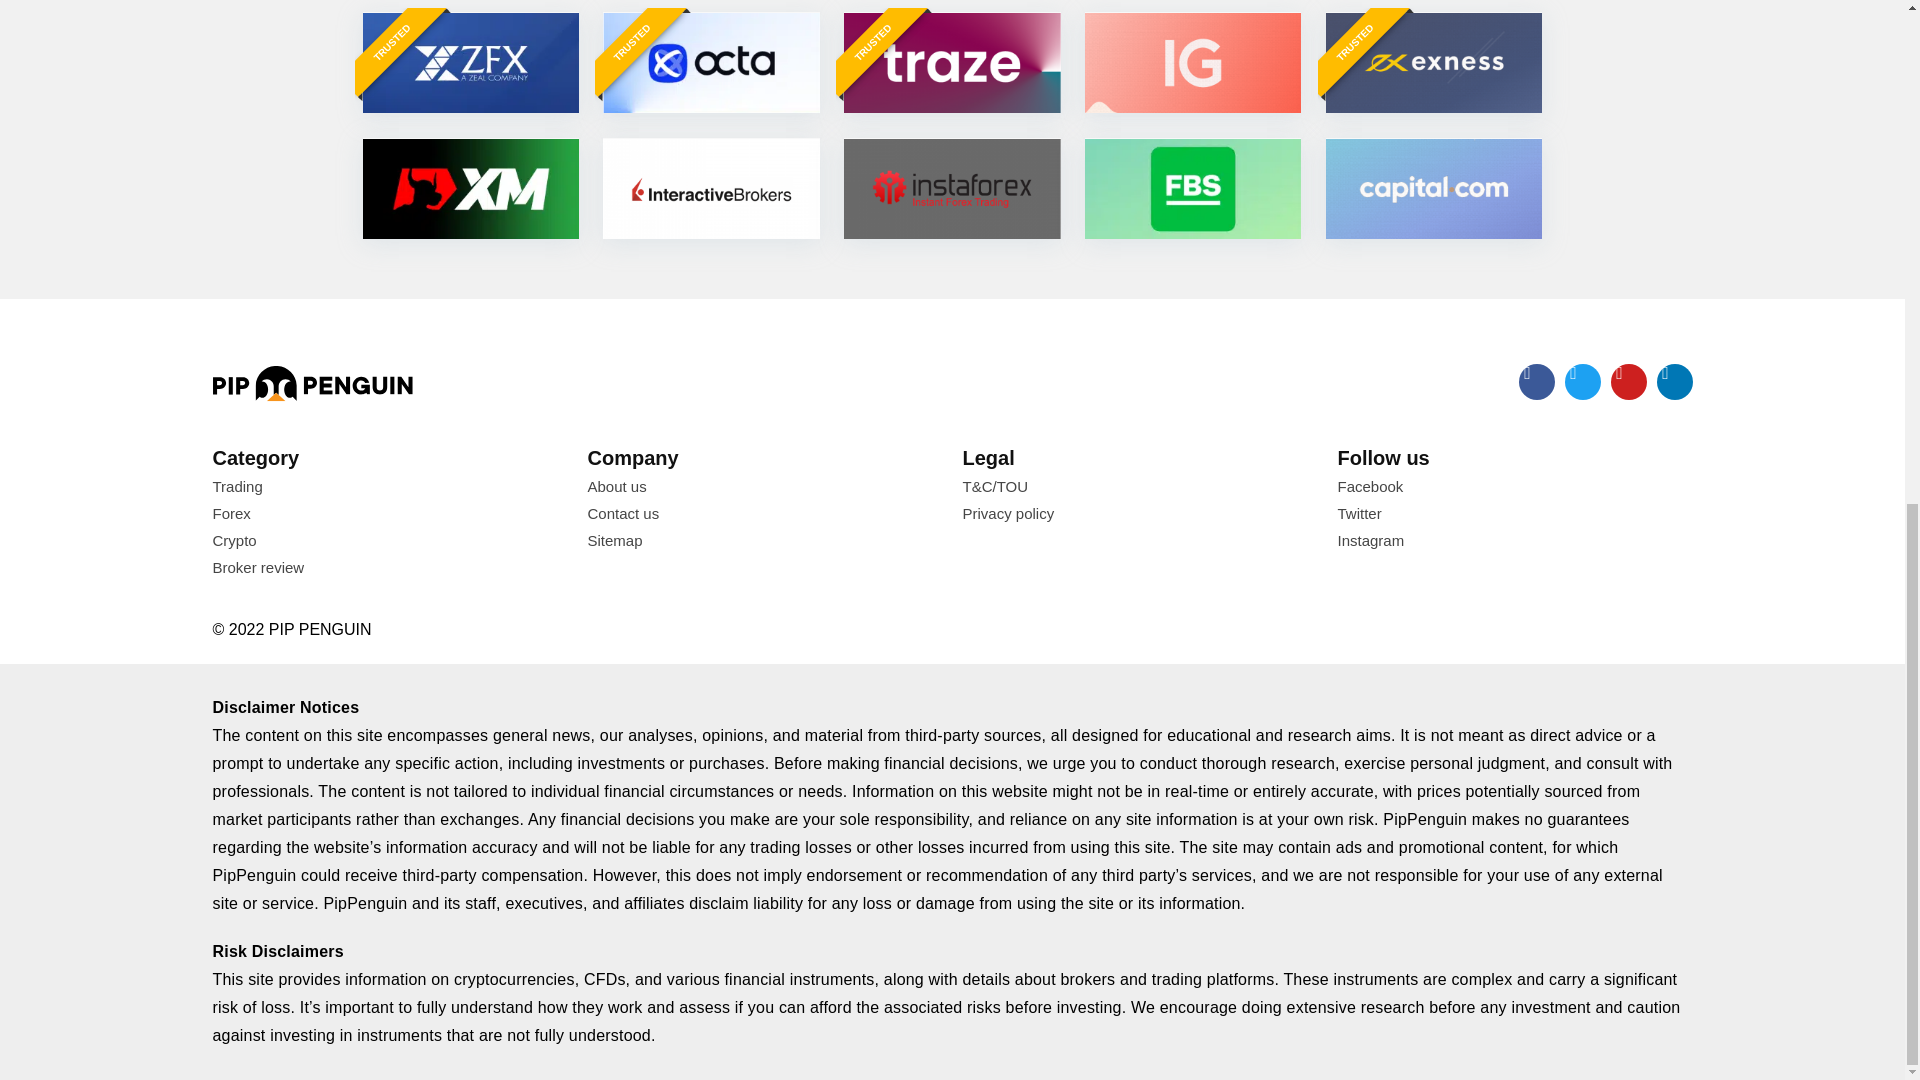 The height and width of the screenshot is (1080, 1920). I want to click on Broker review, so click(388, 567).